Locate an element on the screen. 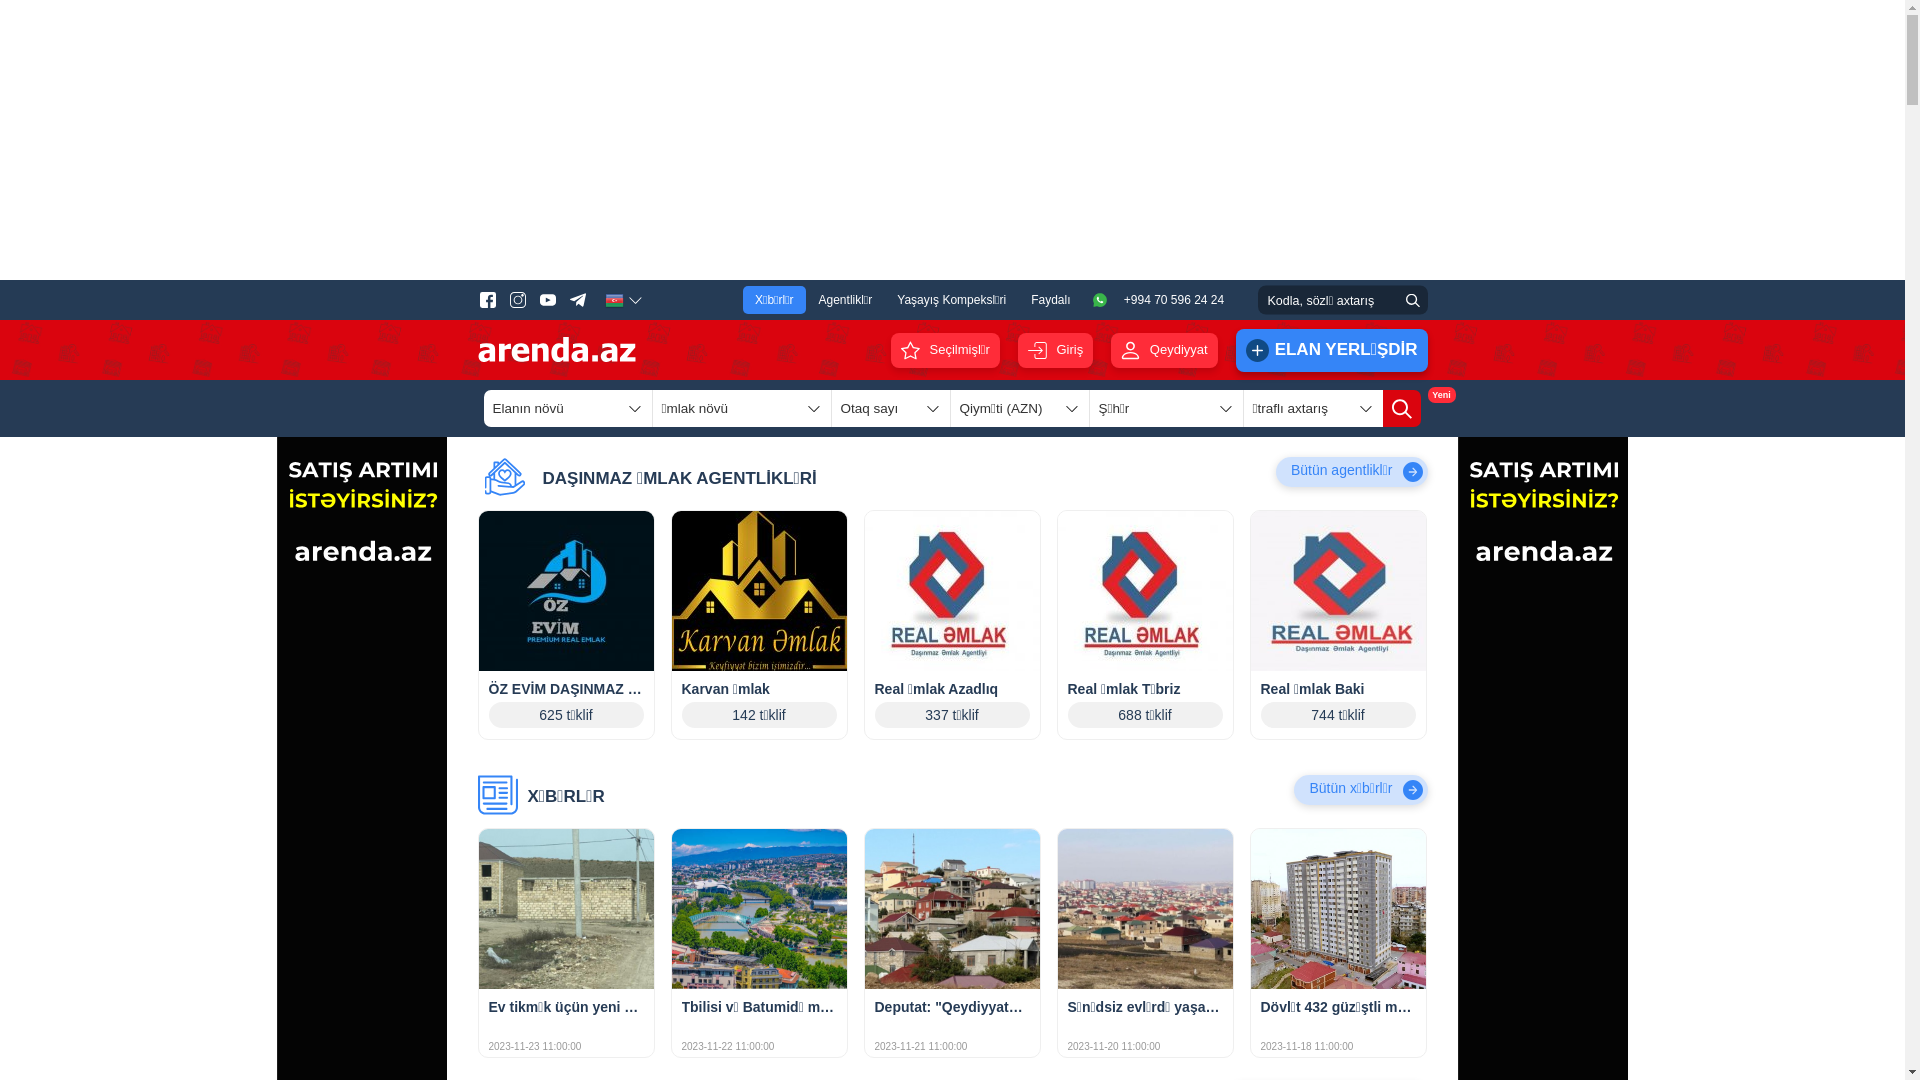 The image size is (1920, 1080). +994 70 596 24 24 is located at coordinates (1162, 300).